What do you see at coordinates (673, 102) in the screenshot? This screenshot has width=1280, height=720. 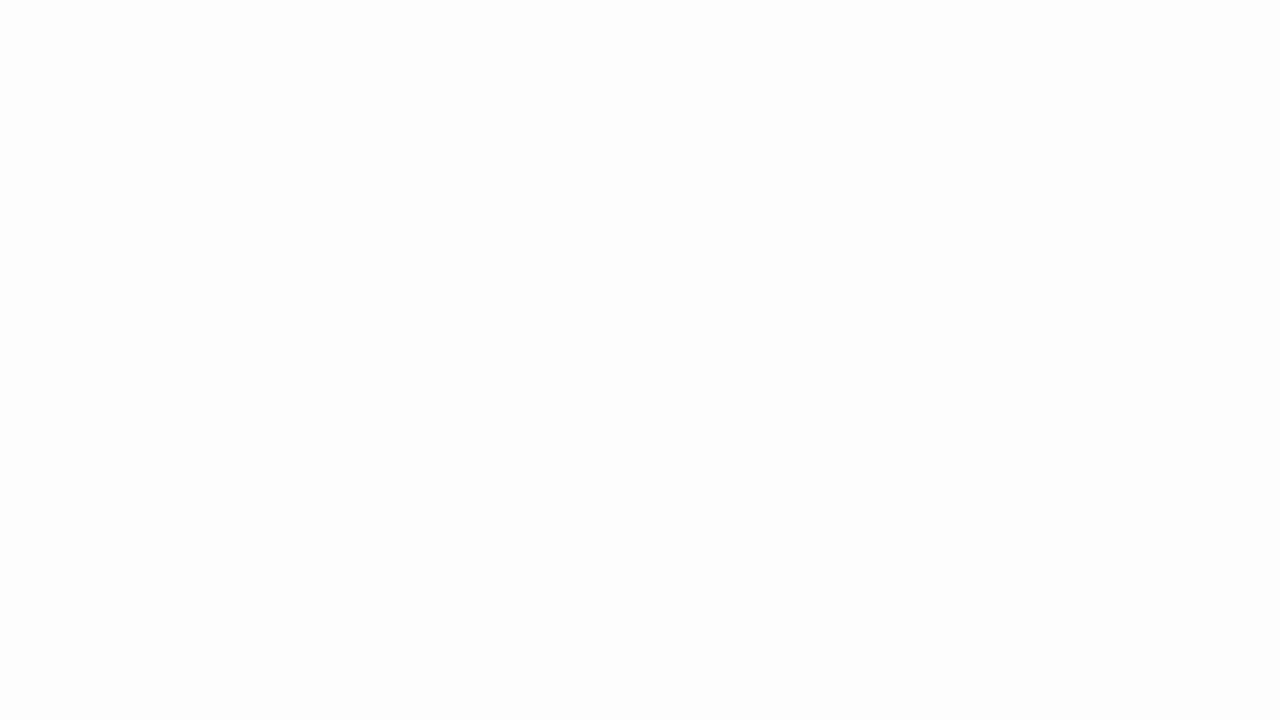 I see `Analyze Data` at bounding box center [673, 102].